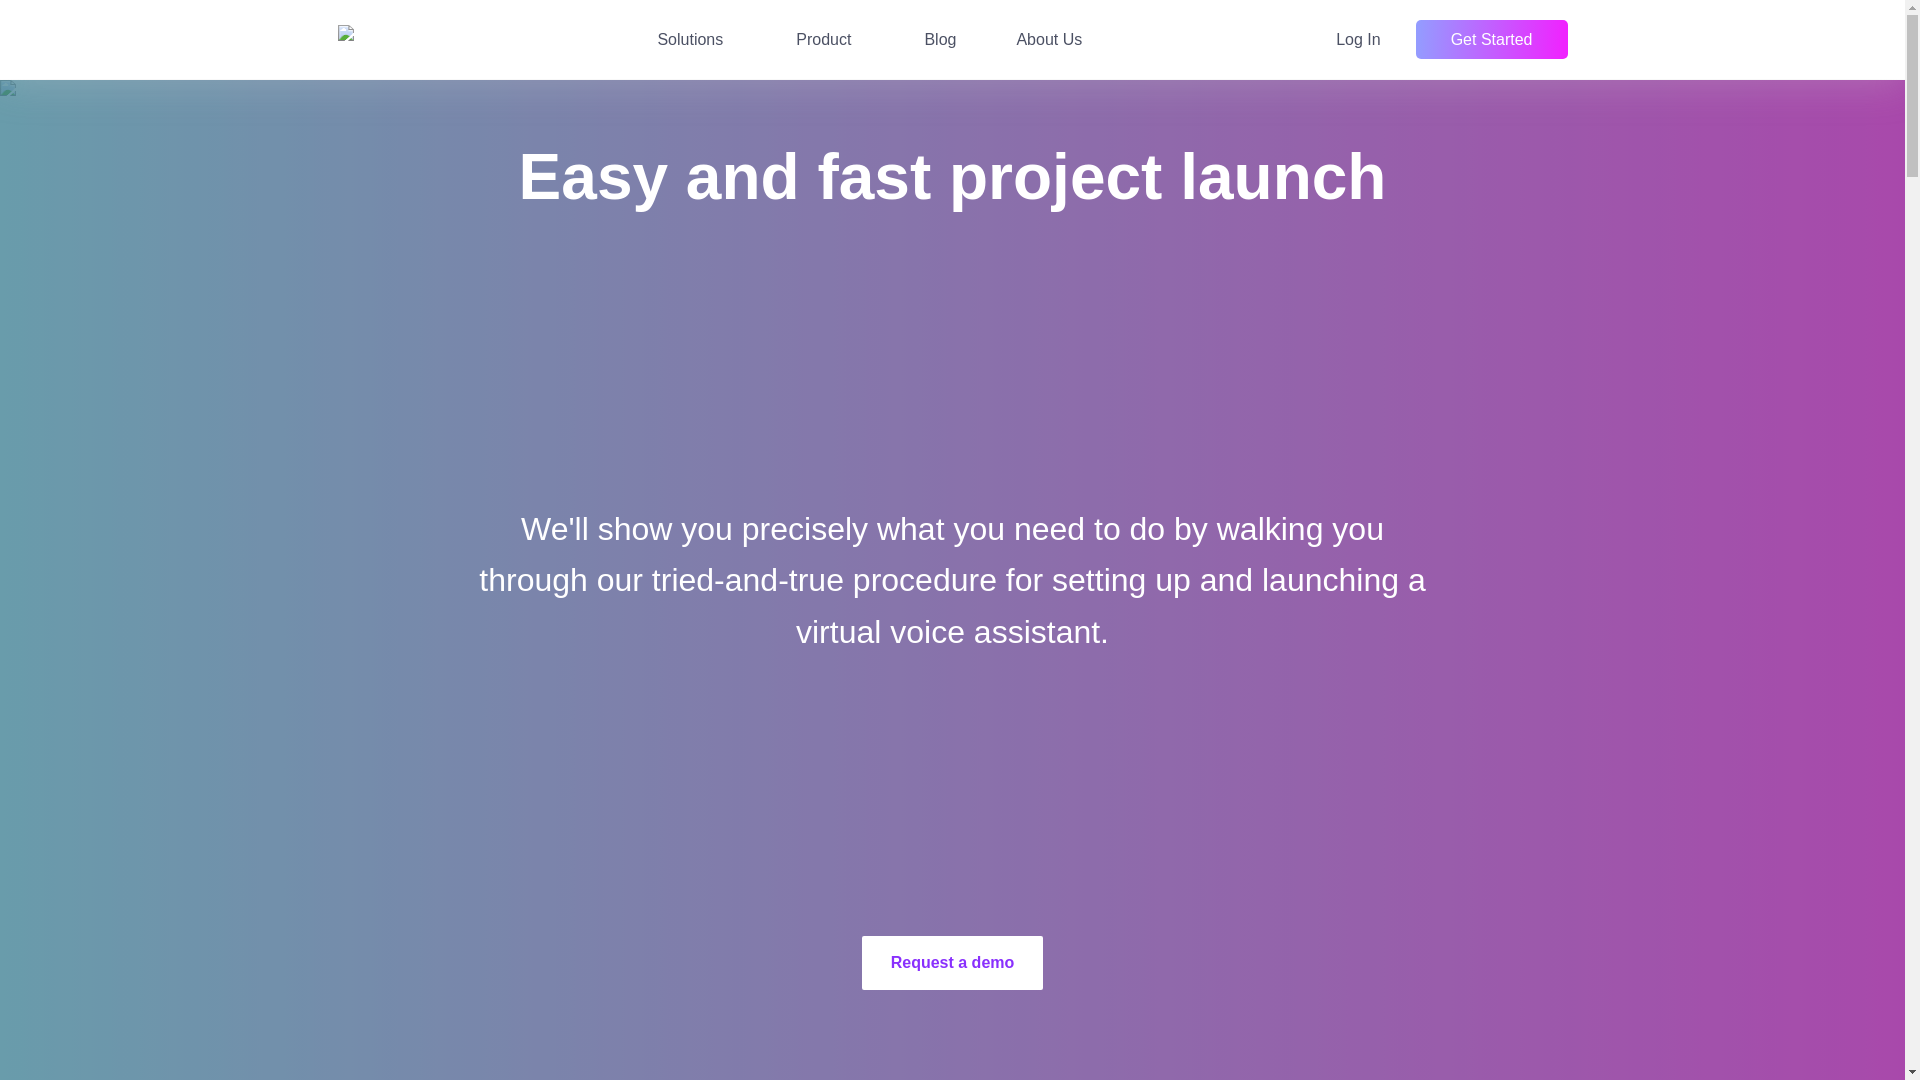 The width and height of the screenshot is (1920, 1080). Describe the element at coordinates (1492, 40) in the screenshot. I see `Get Started` at that location.